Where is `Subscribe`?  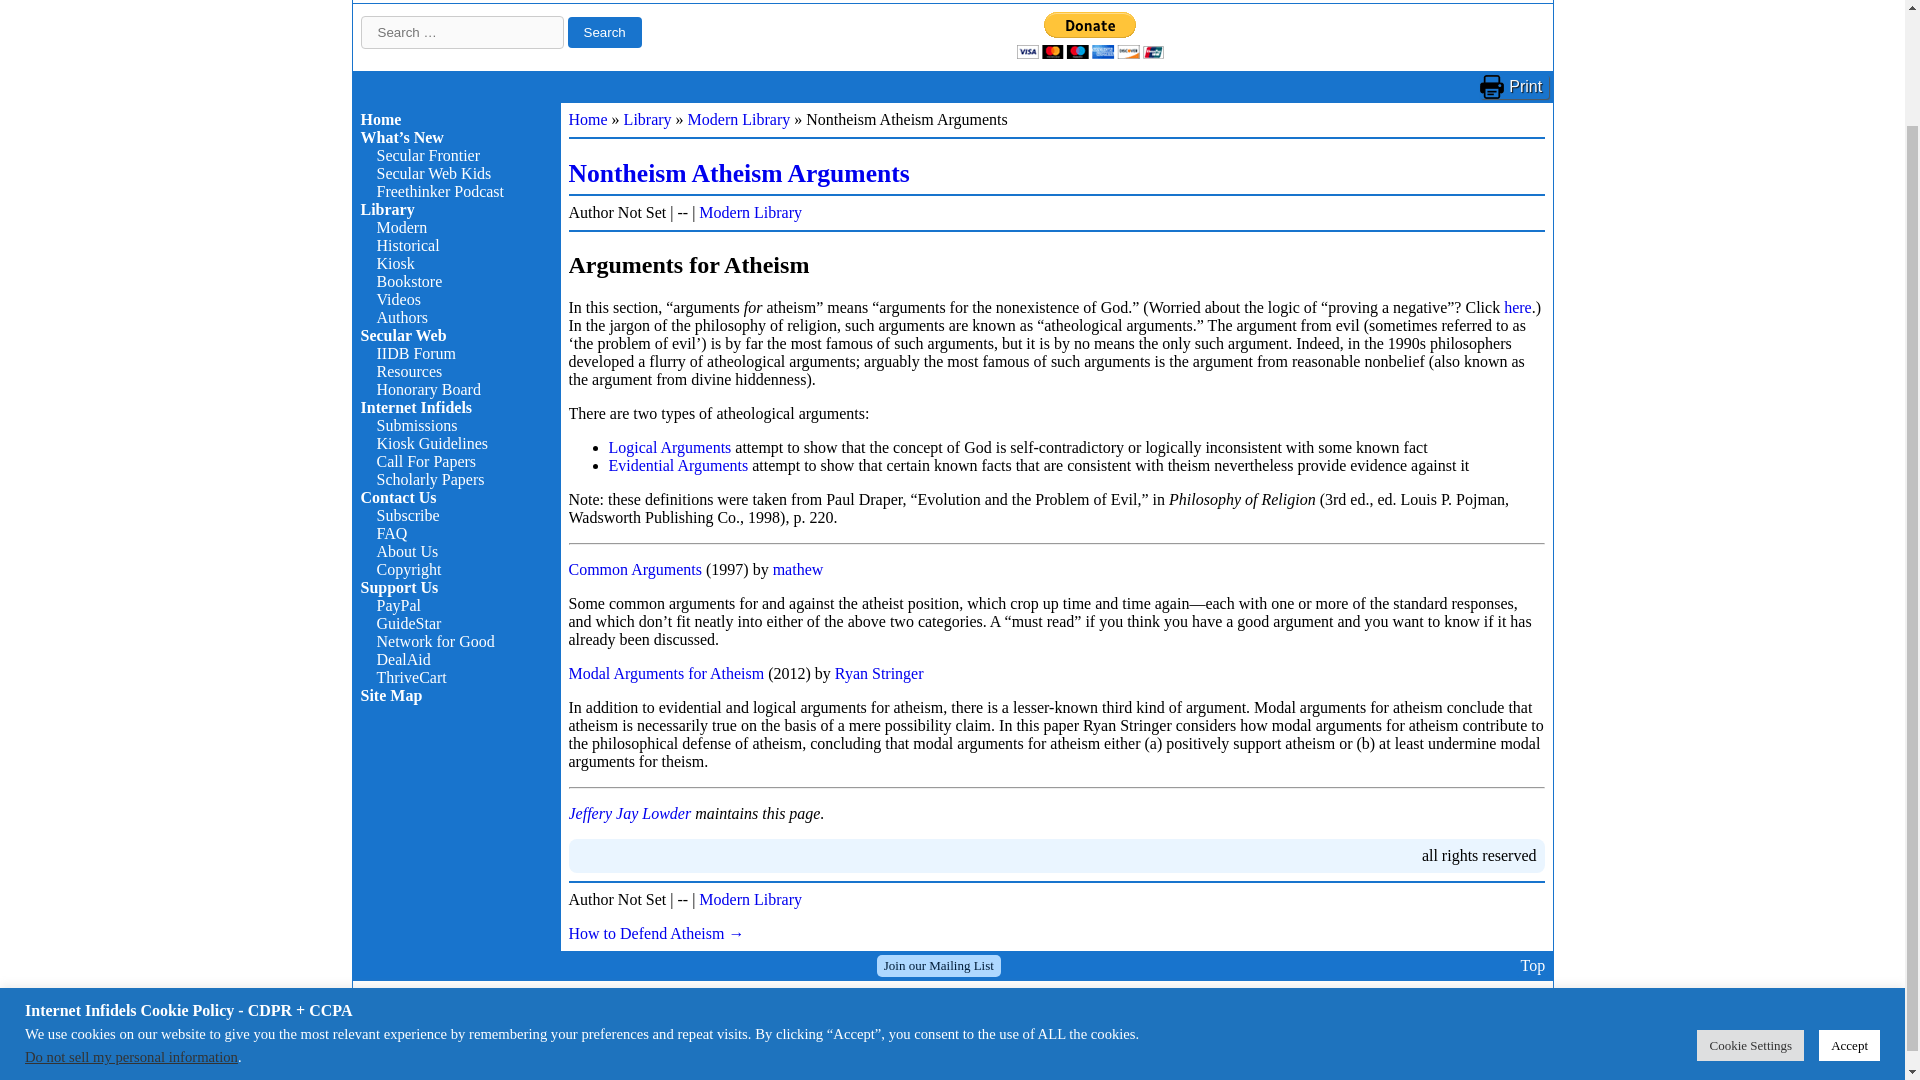 Subscribe is located at coordinates (408, 514).